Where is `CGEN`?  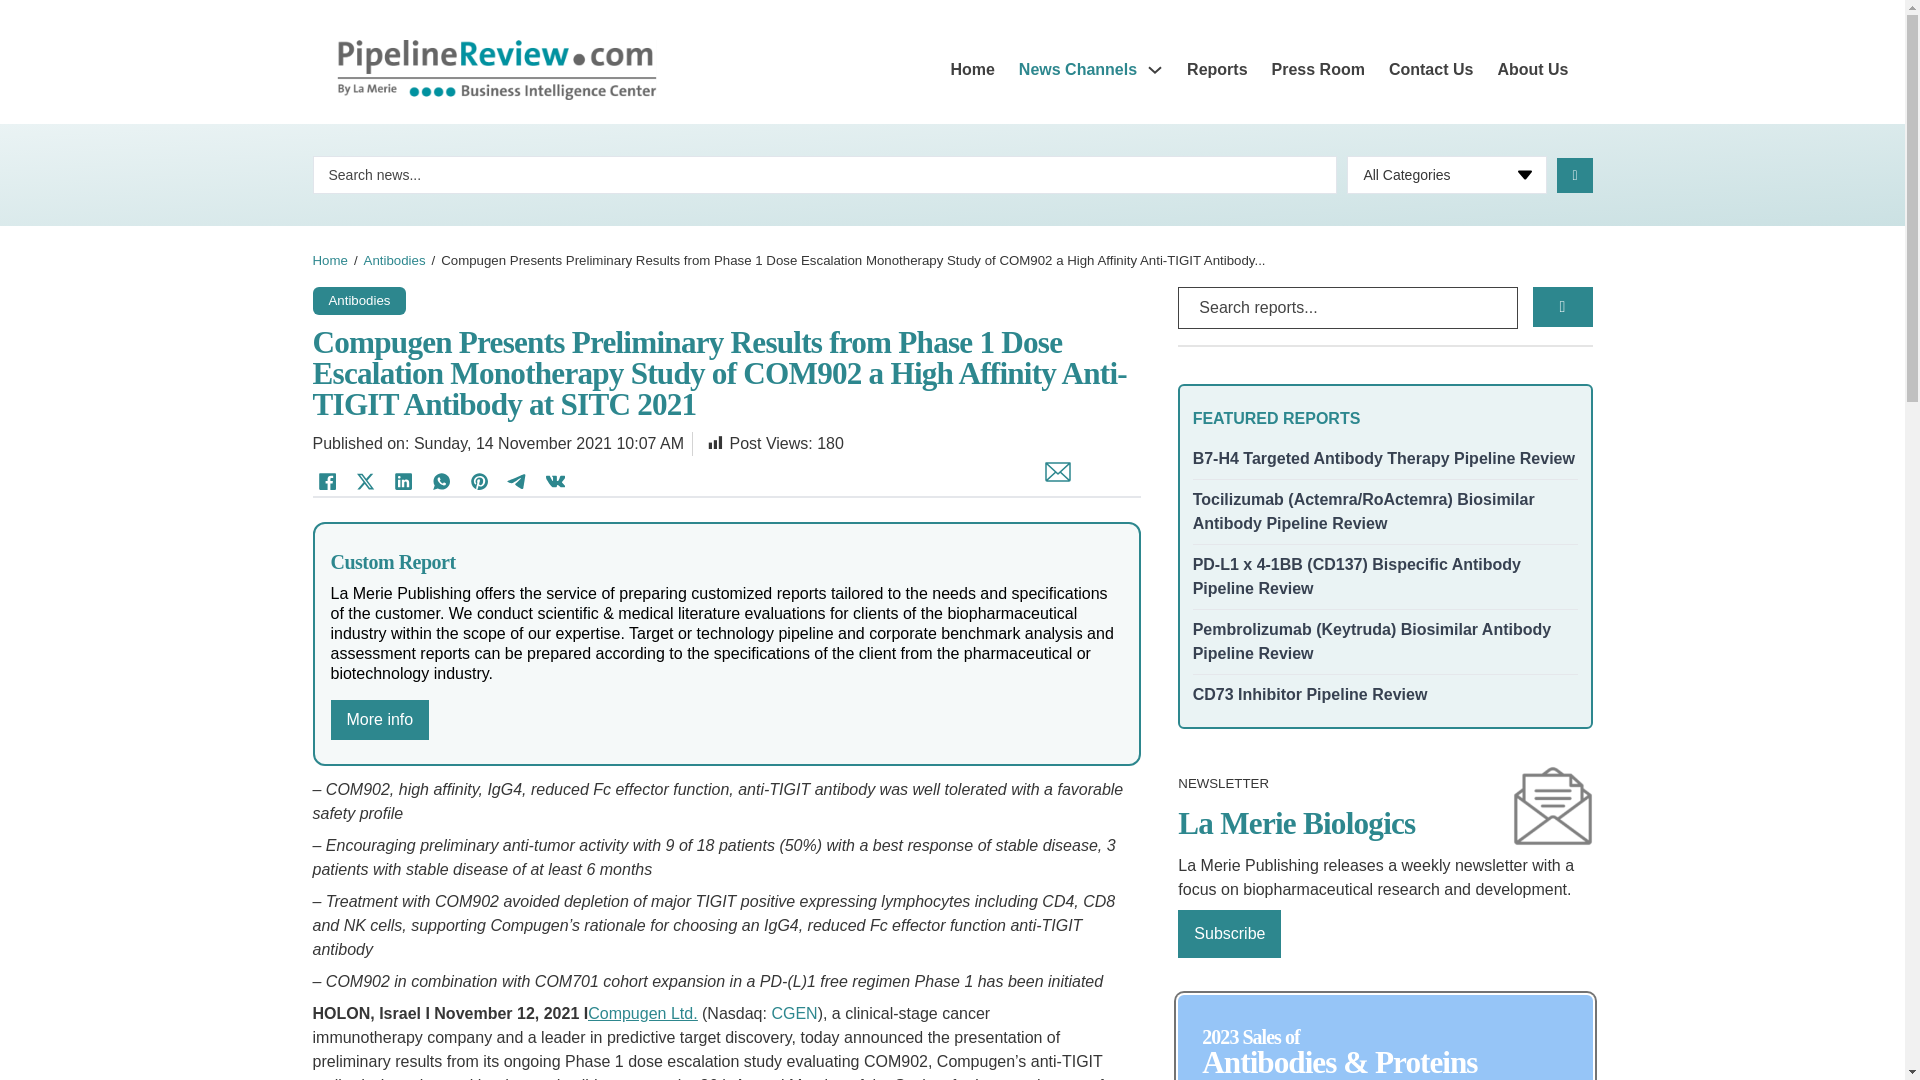
CGEN is located at coordinates (794, 1013).